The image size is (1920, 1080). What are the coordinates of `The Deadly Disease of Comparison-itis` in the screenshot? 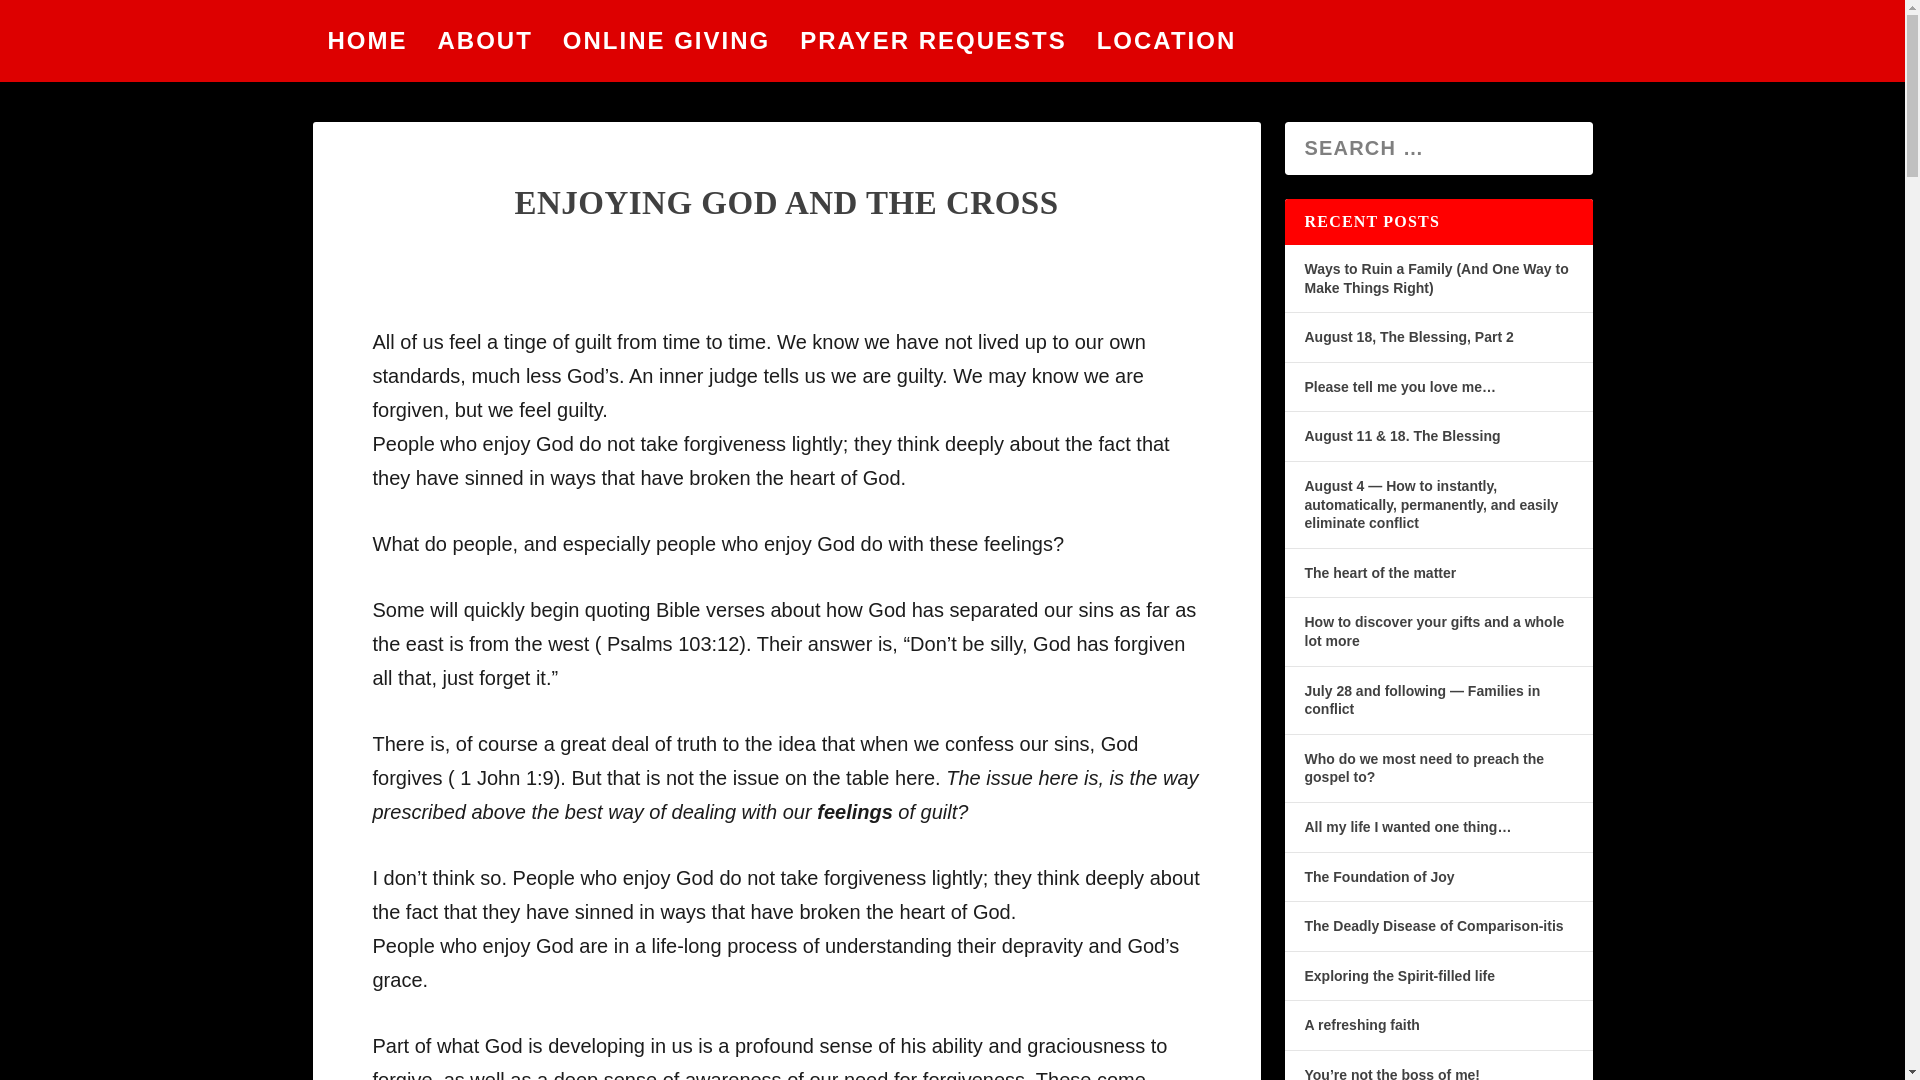 It's located at (1432, 926).